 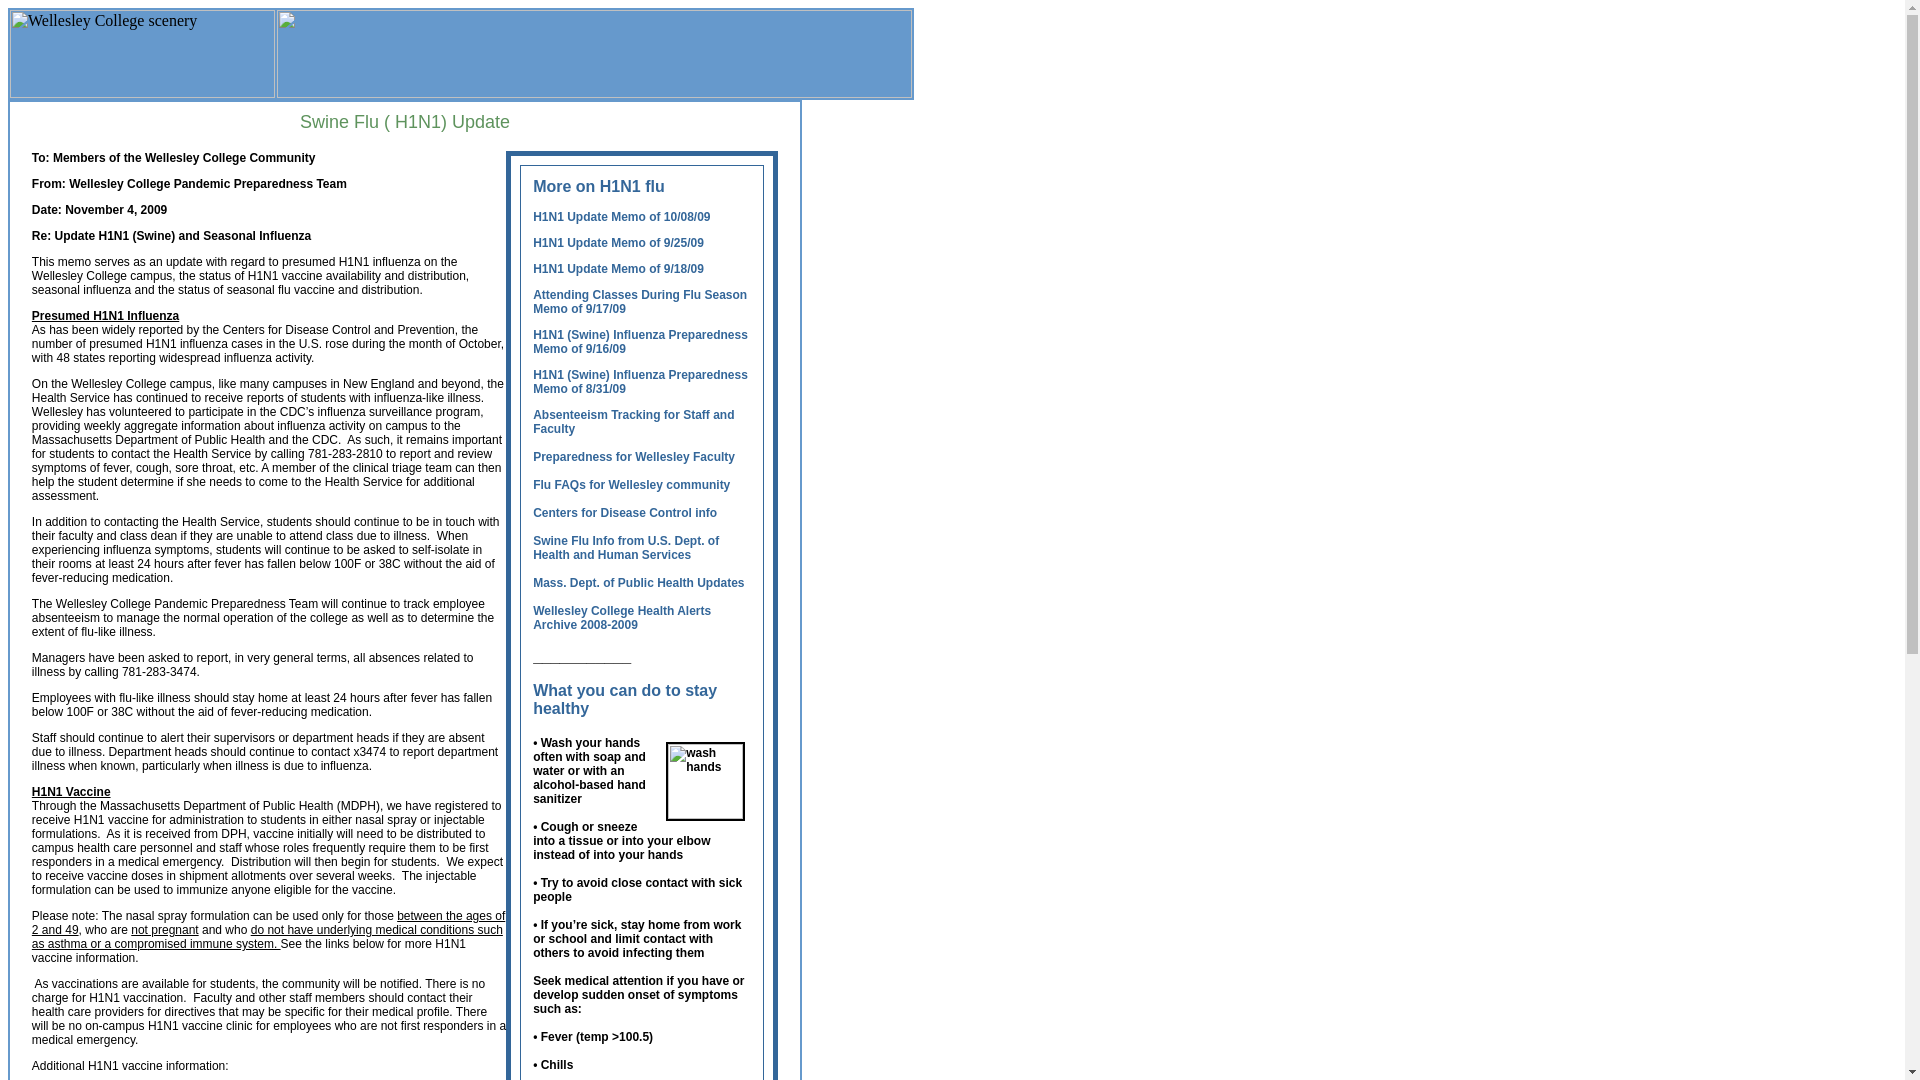 I want to click on Opens external link in new window, so click(x=638, y=589).